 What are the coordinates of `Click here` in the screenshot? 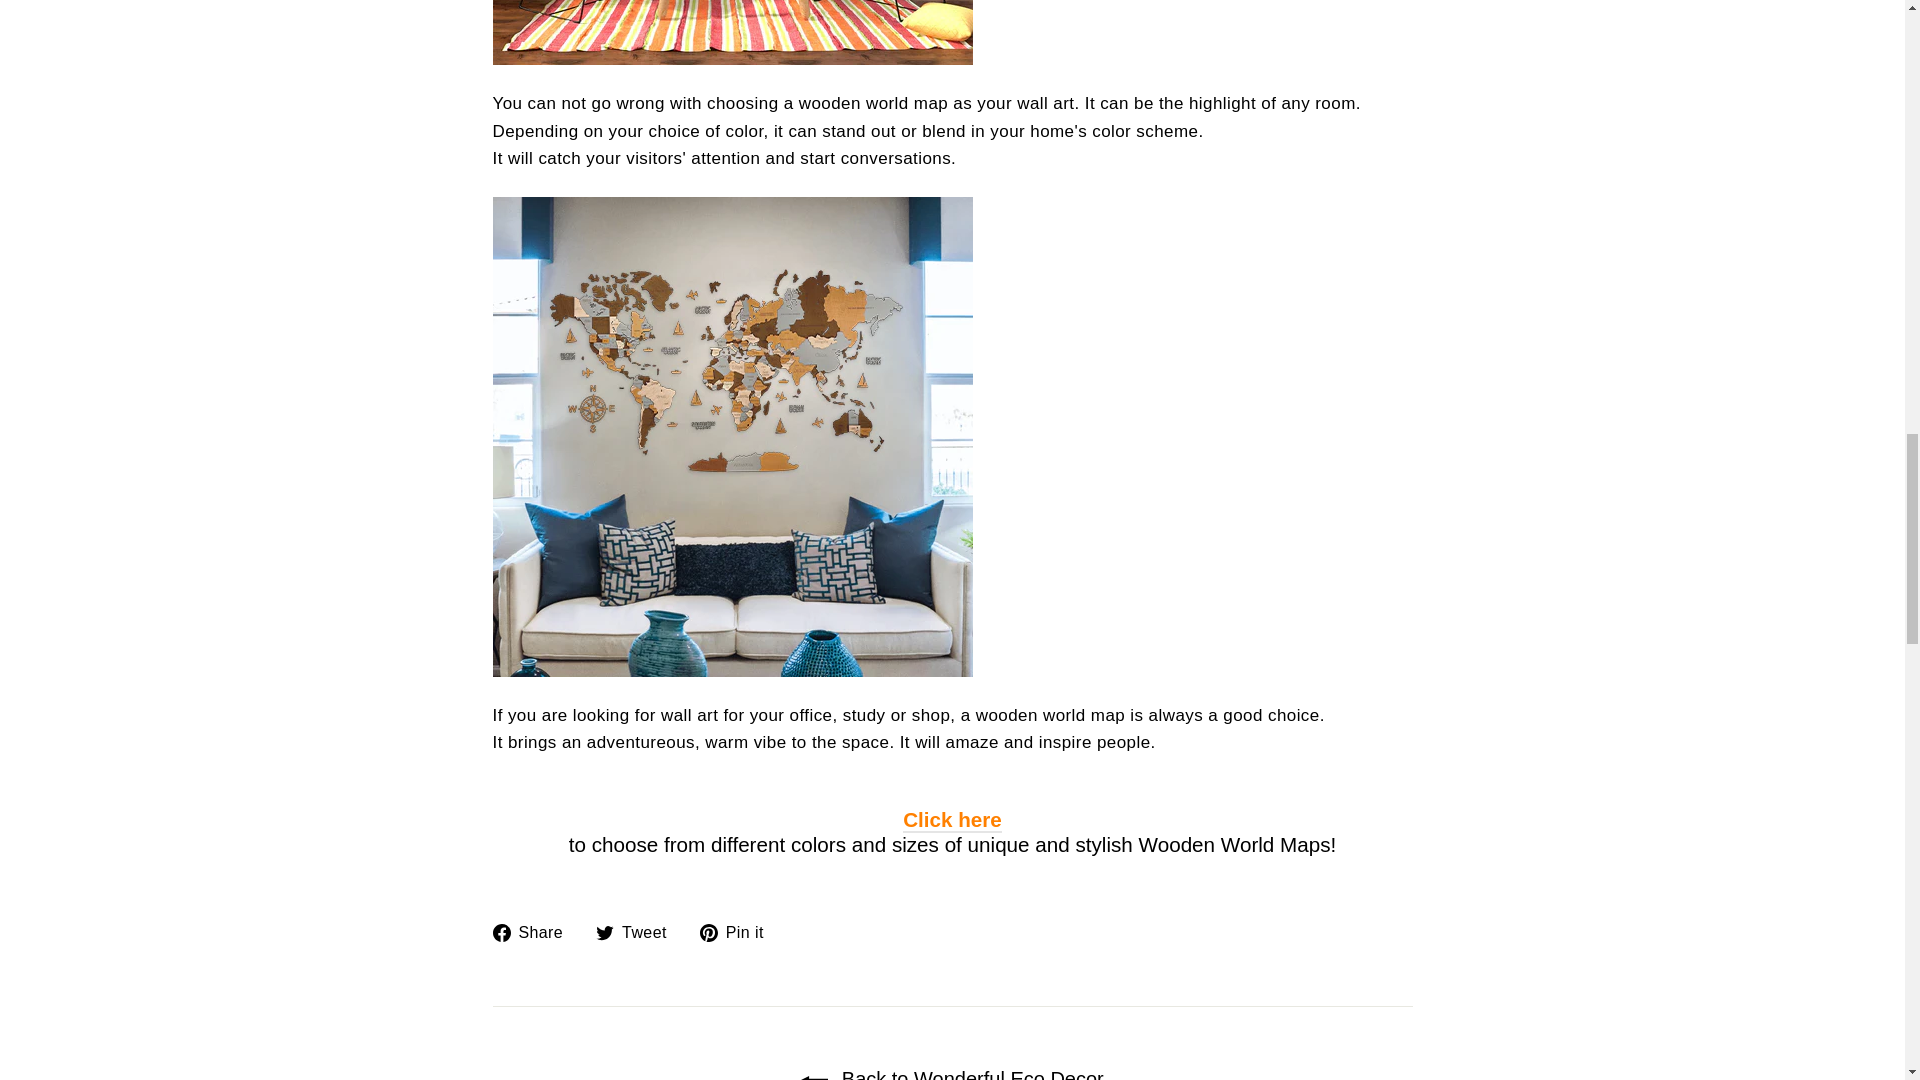 It's located at (814, 1075).